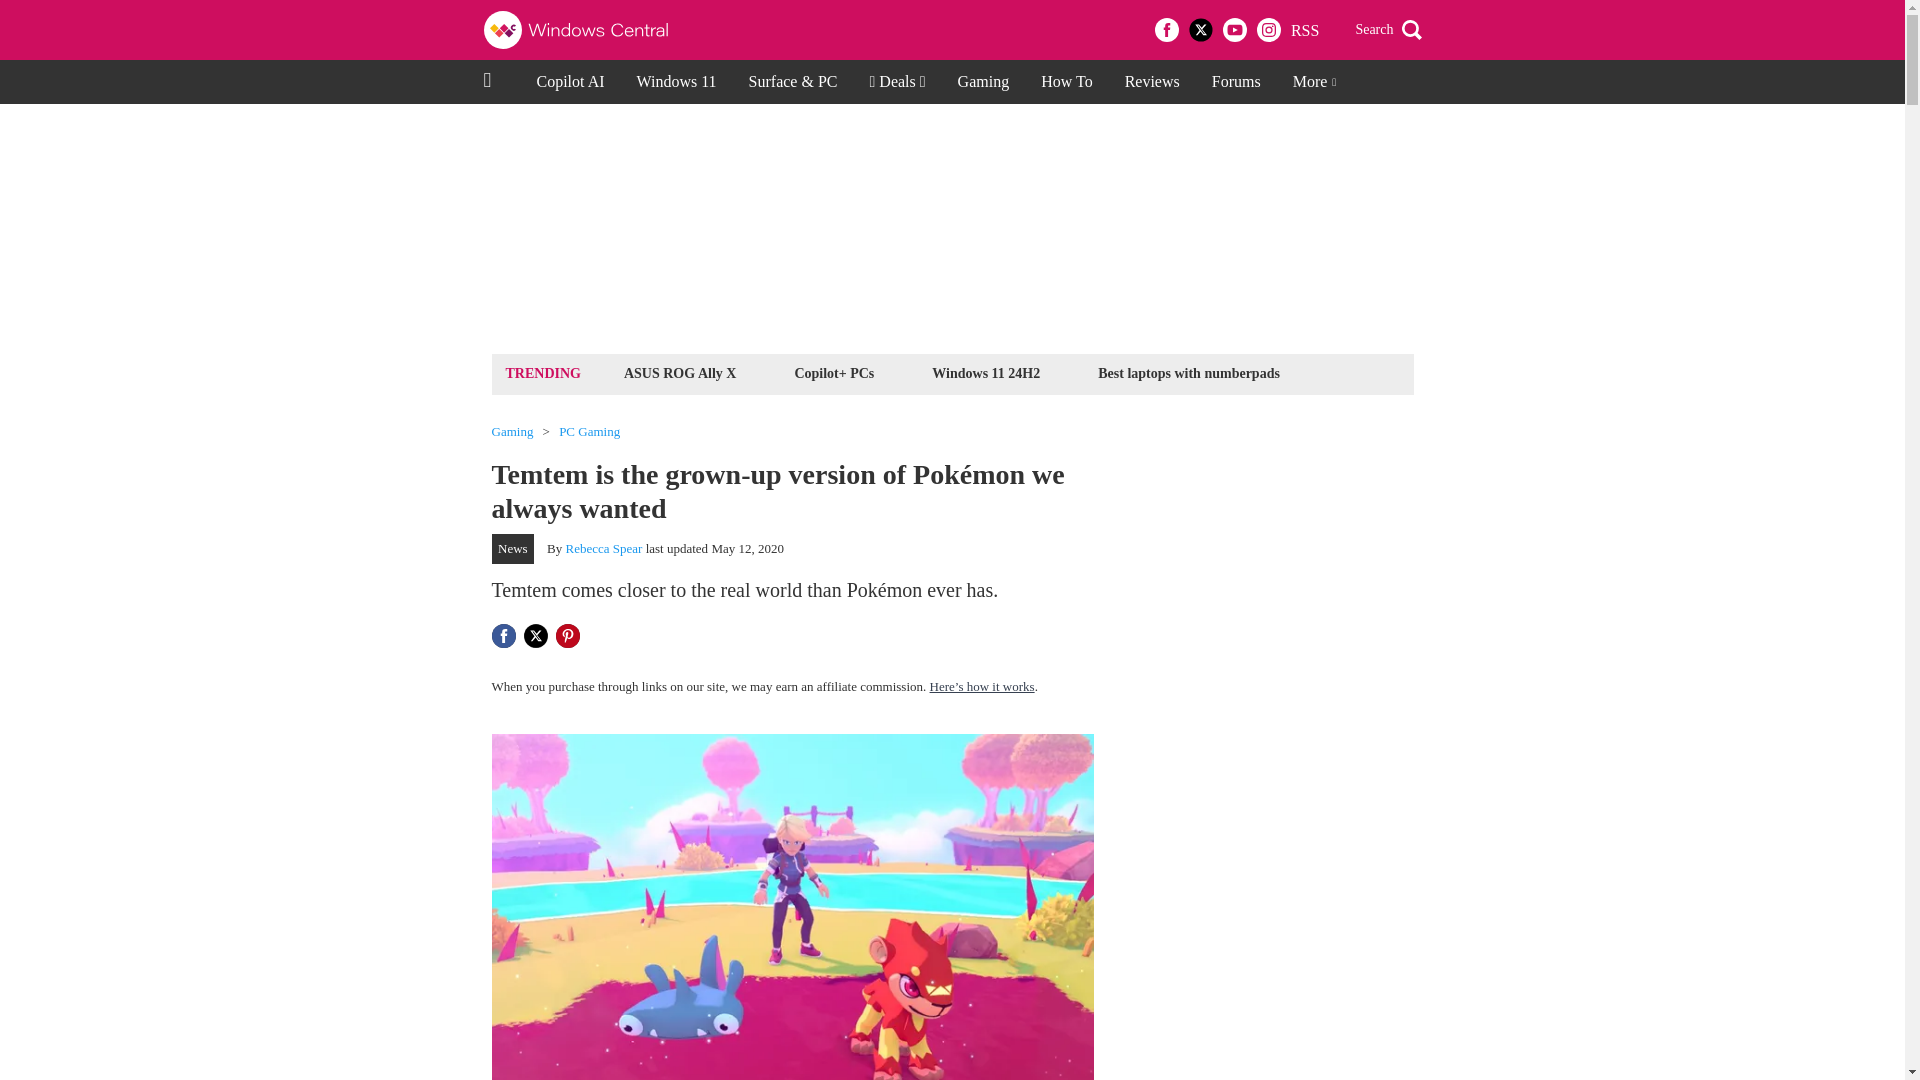 The height and width of the screenshot is (1080, 1920). What do you see at coordinates (513, 548) in the screenshot?
I see `News` at bounding box center [513, 548].